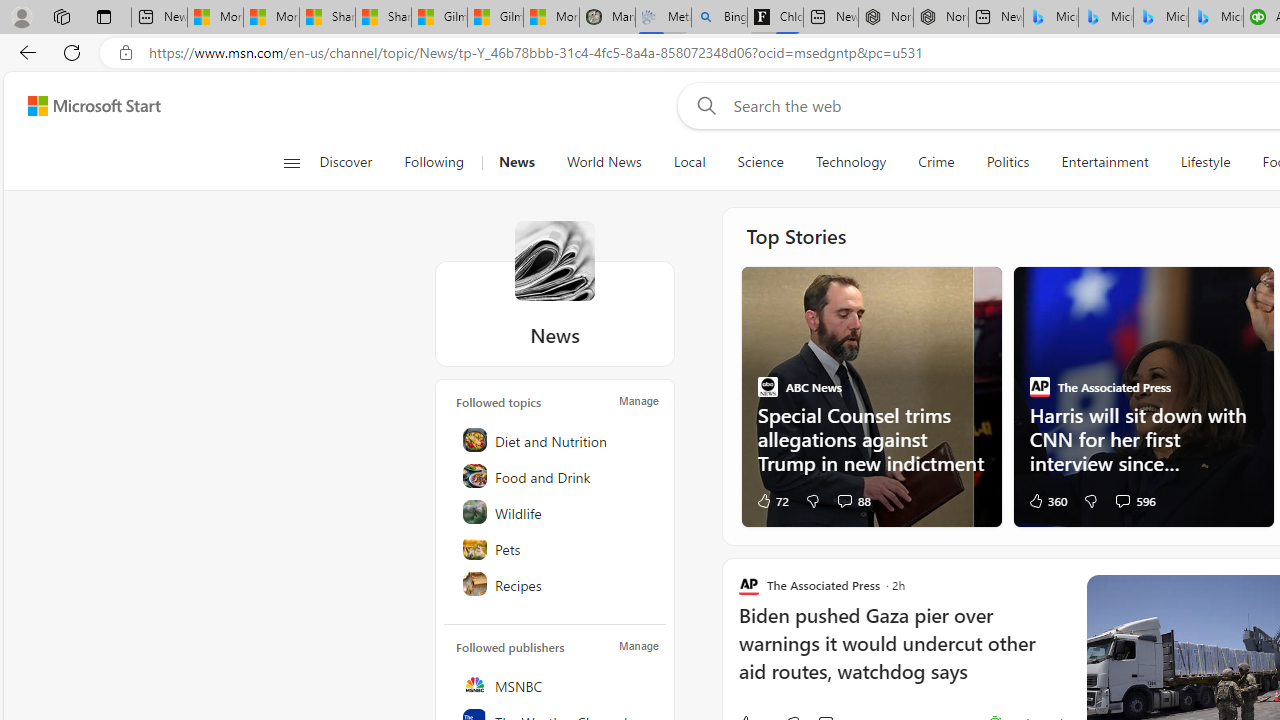 This screenshot has width=1280, height=720. Describe the element at coordinates (1104, 162) in the screenshot. I see `Entertainment` at that location.